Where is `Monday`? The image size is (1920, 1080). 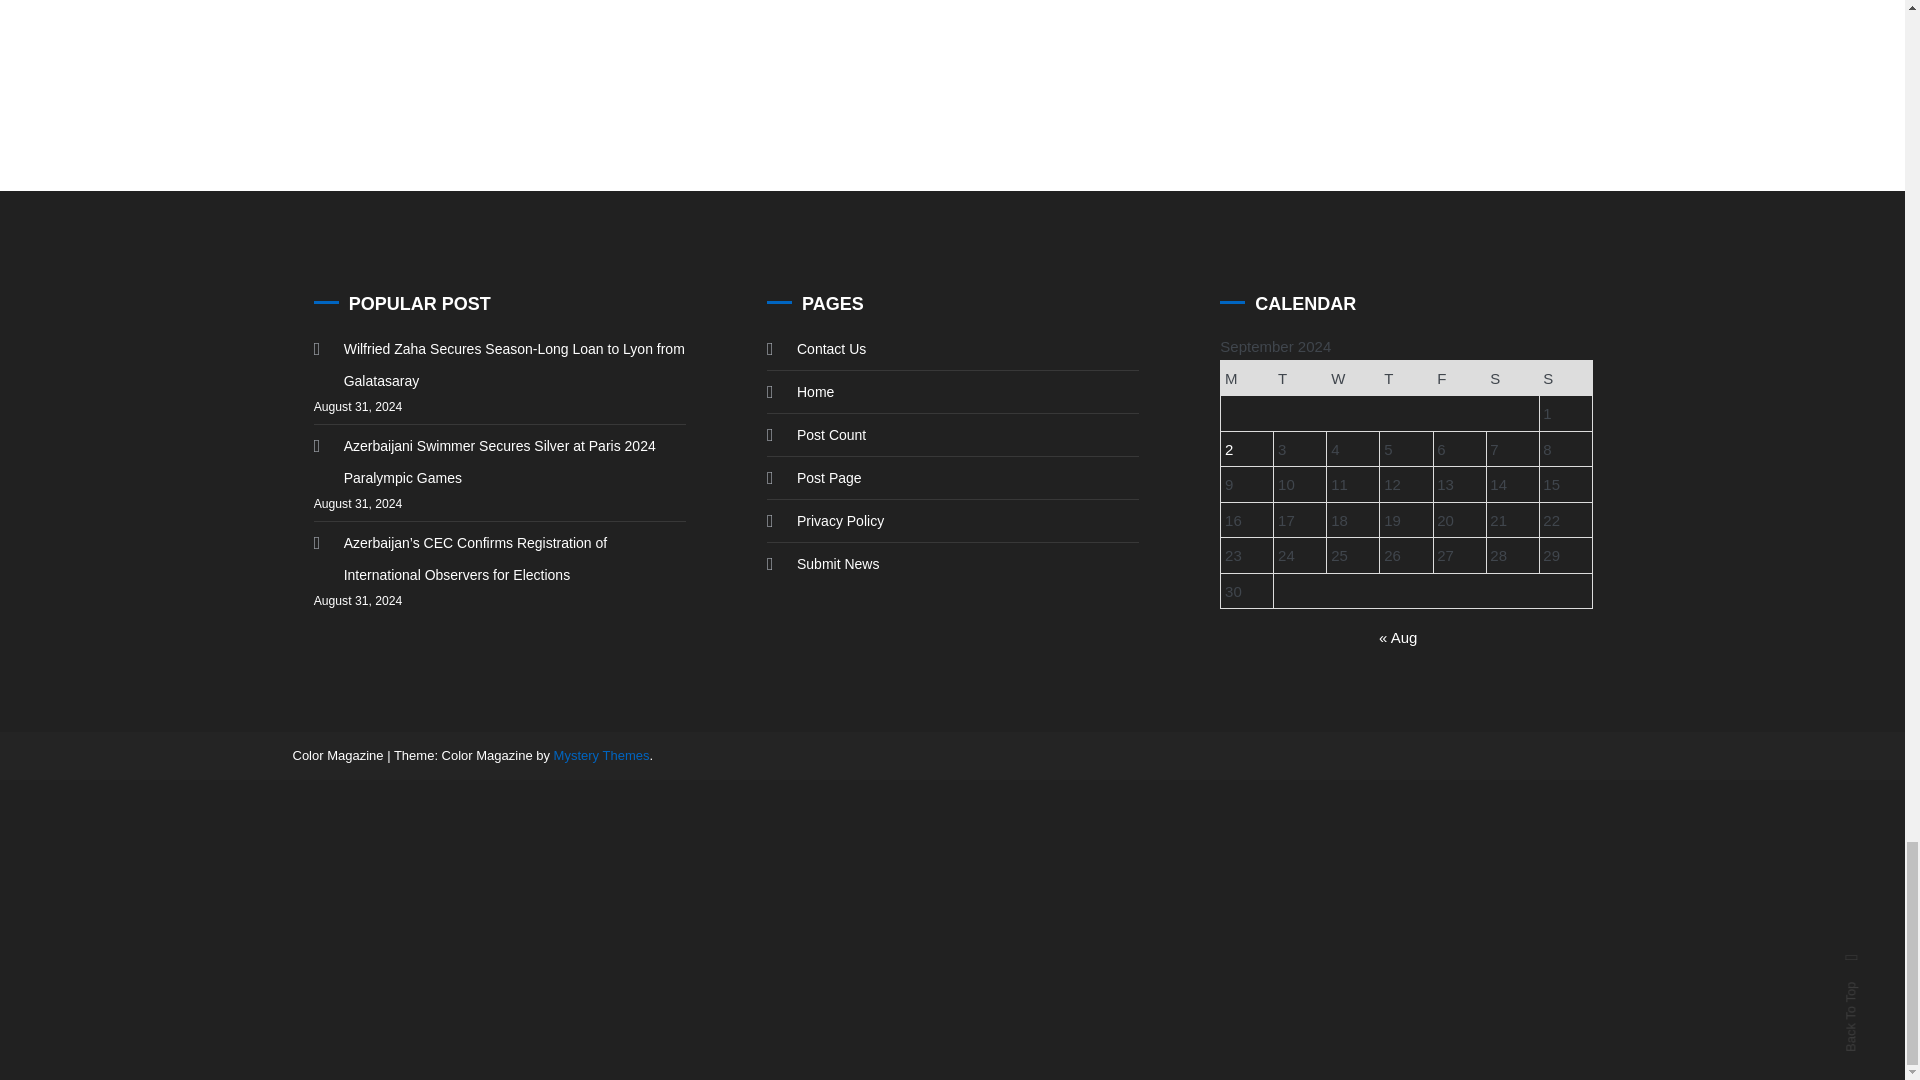 Monday is located at coordinates (1248, 378).